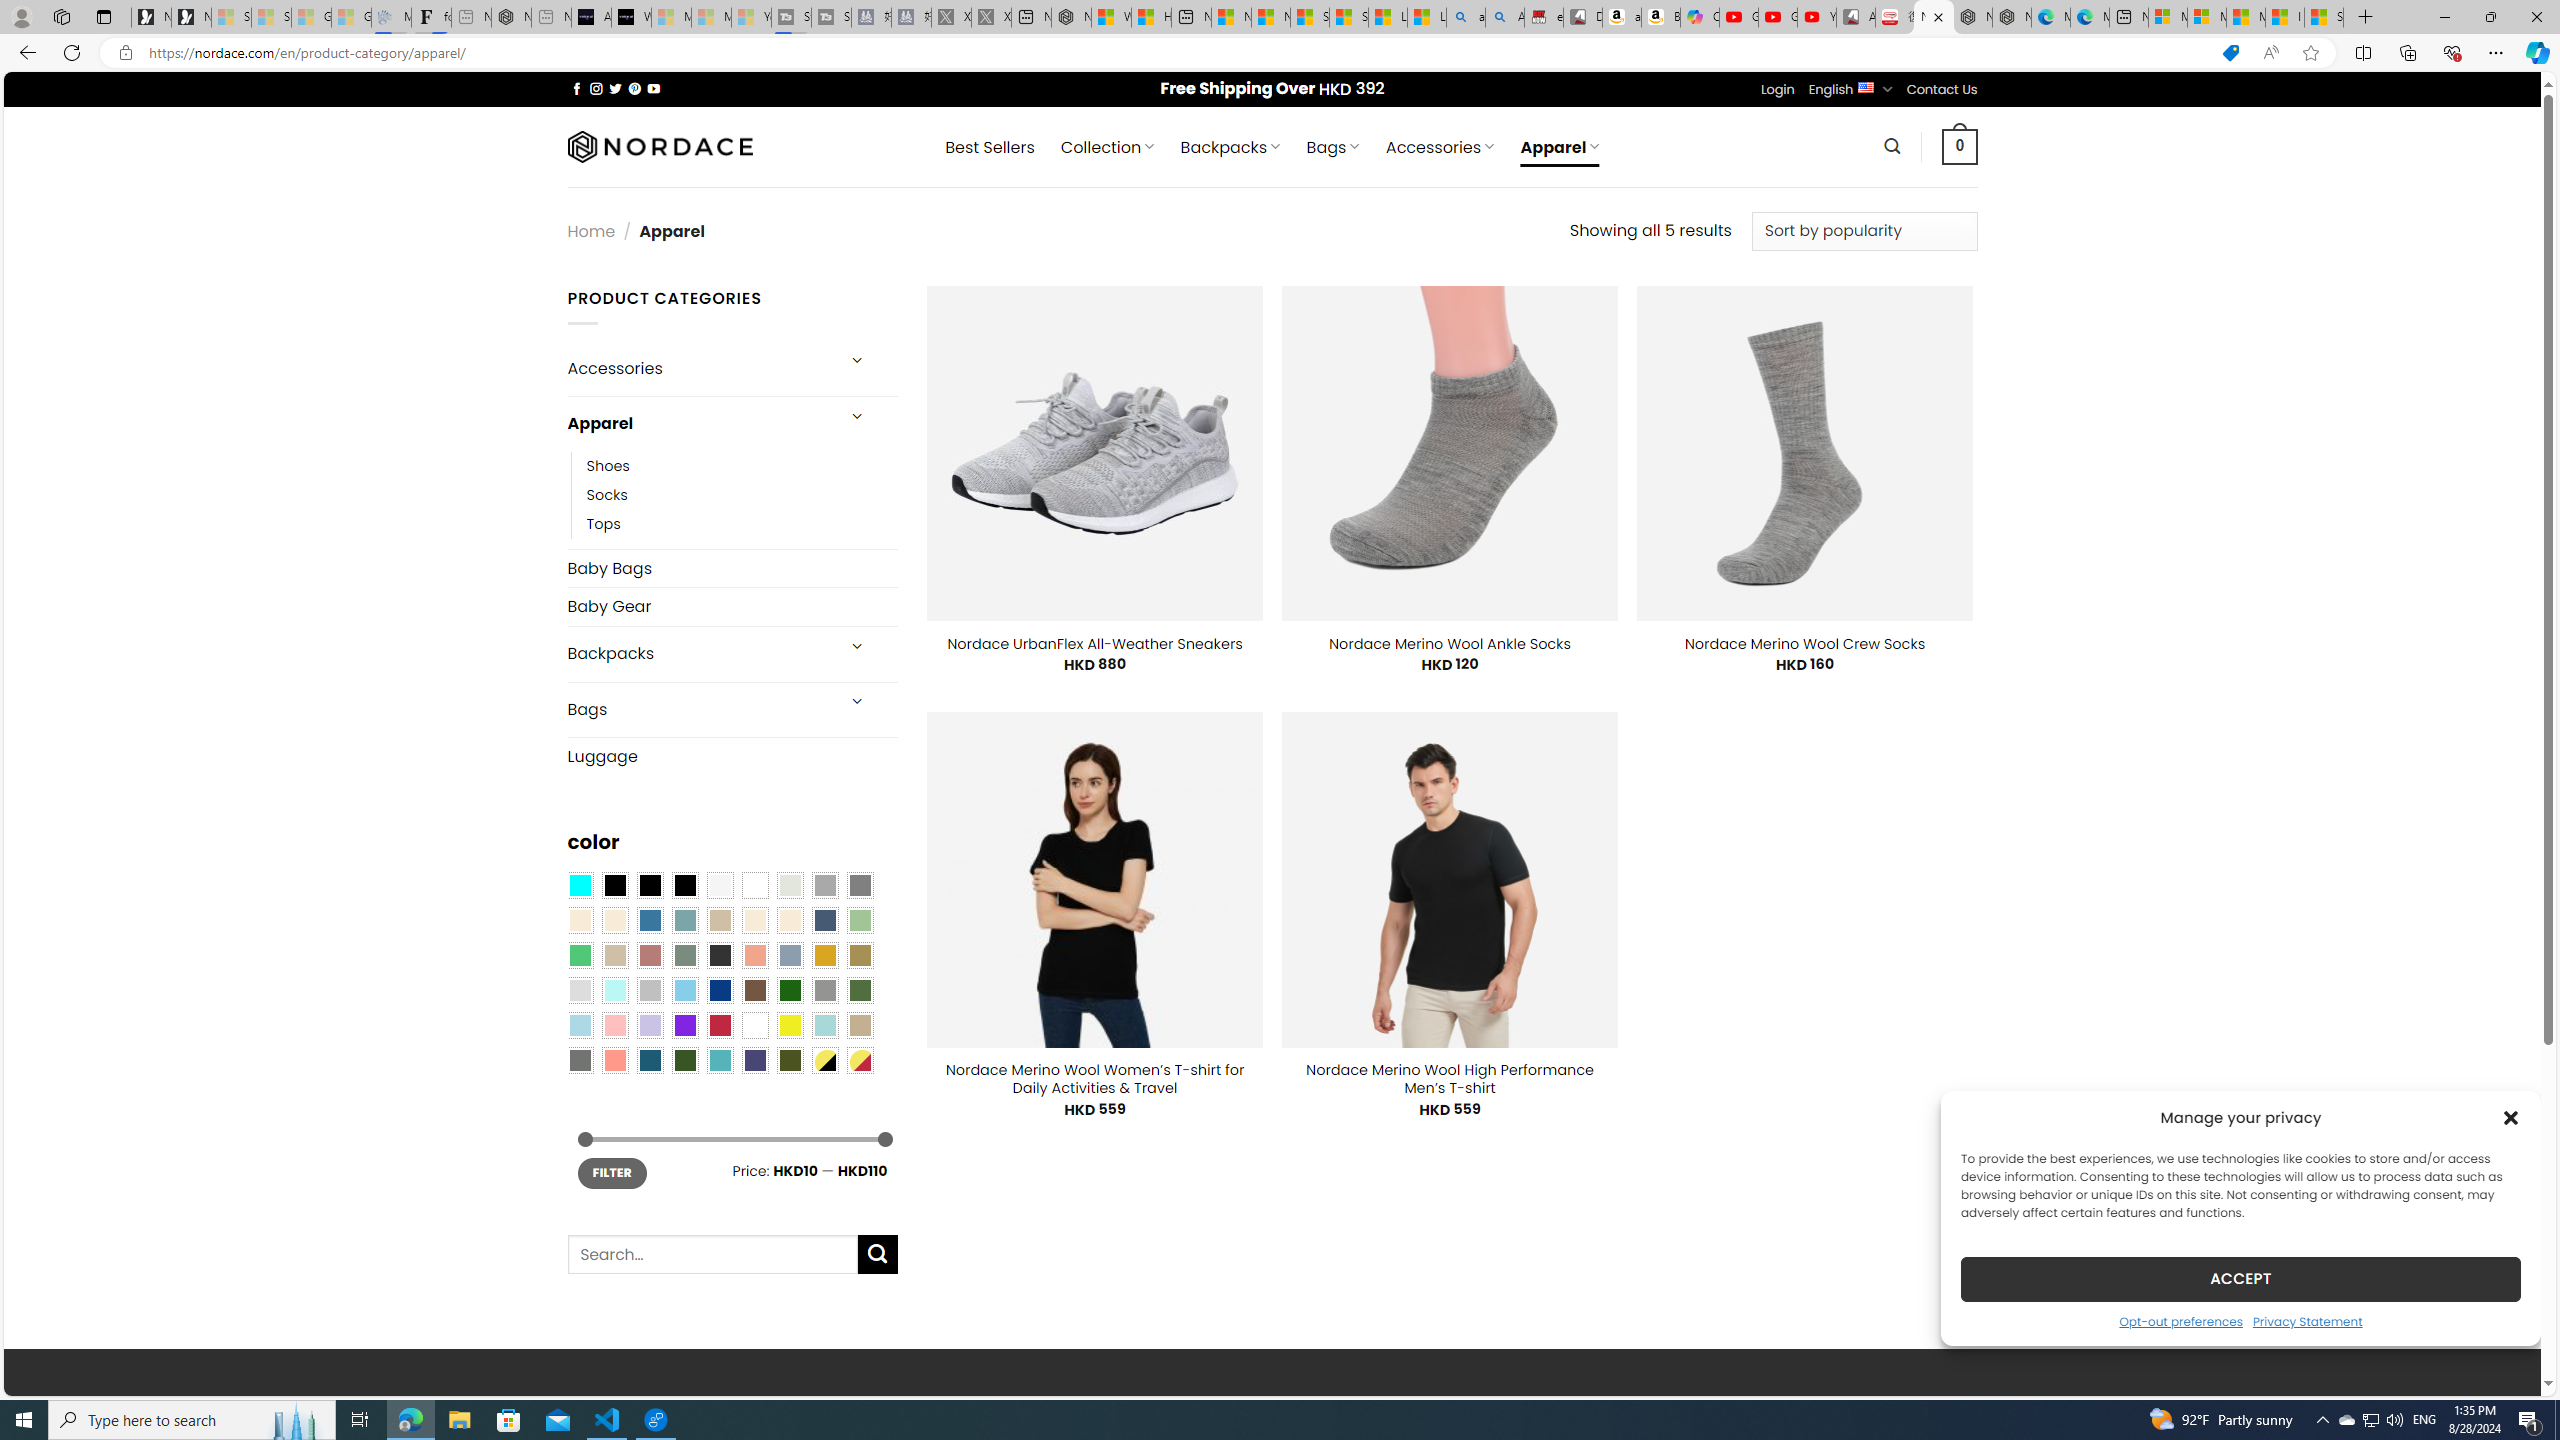 Image resolution: width=2560 pixels, height=1440 pixels. What do you see at coordinates (790, 954) in the screenshot?
I see `Dusty Blue` at bounding box center [790, 954].